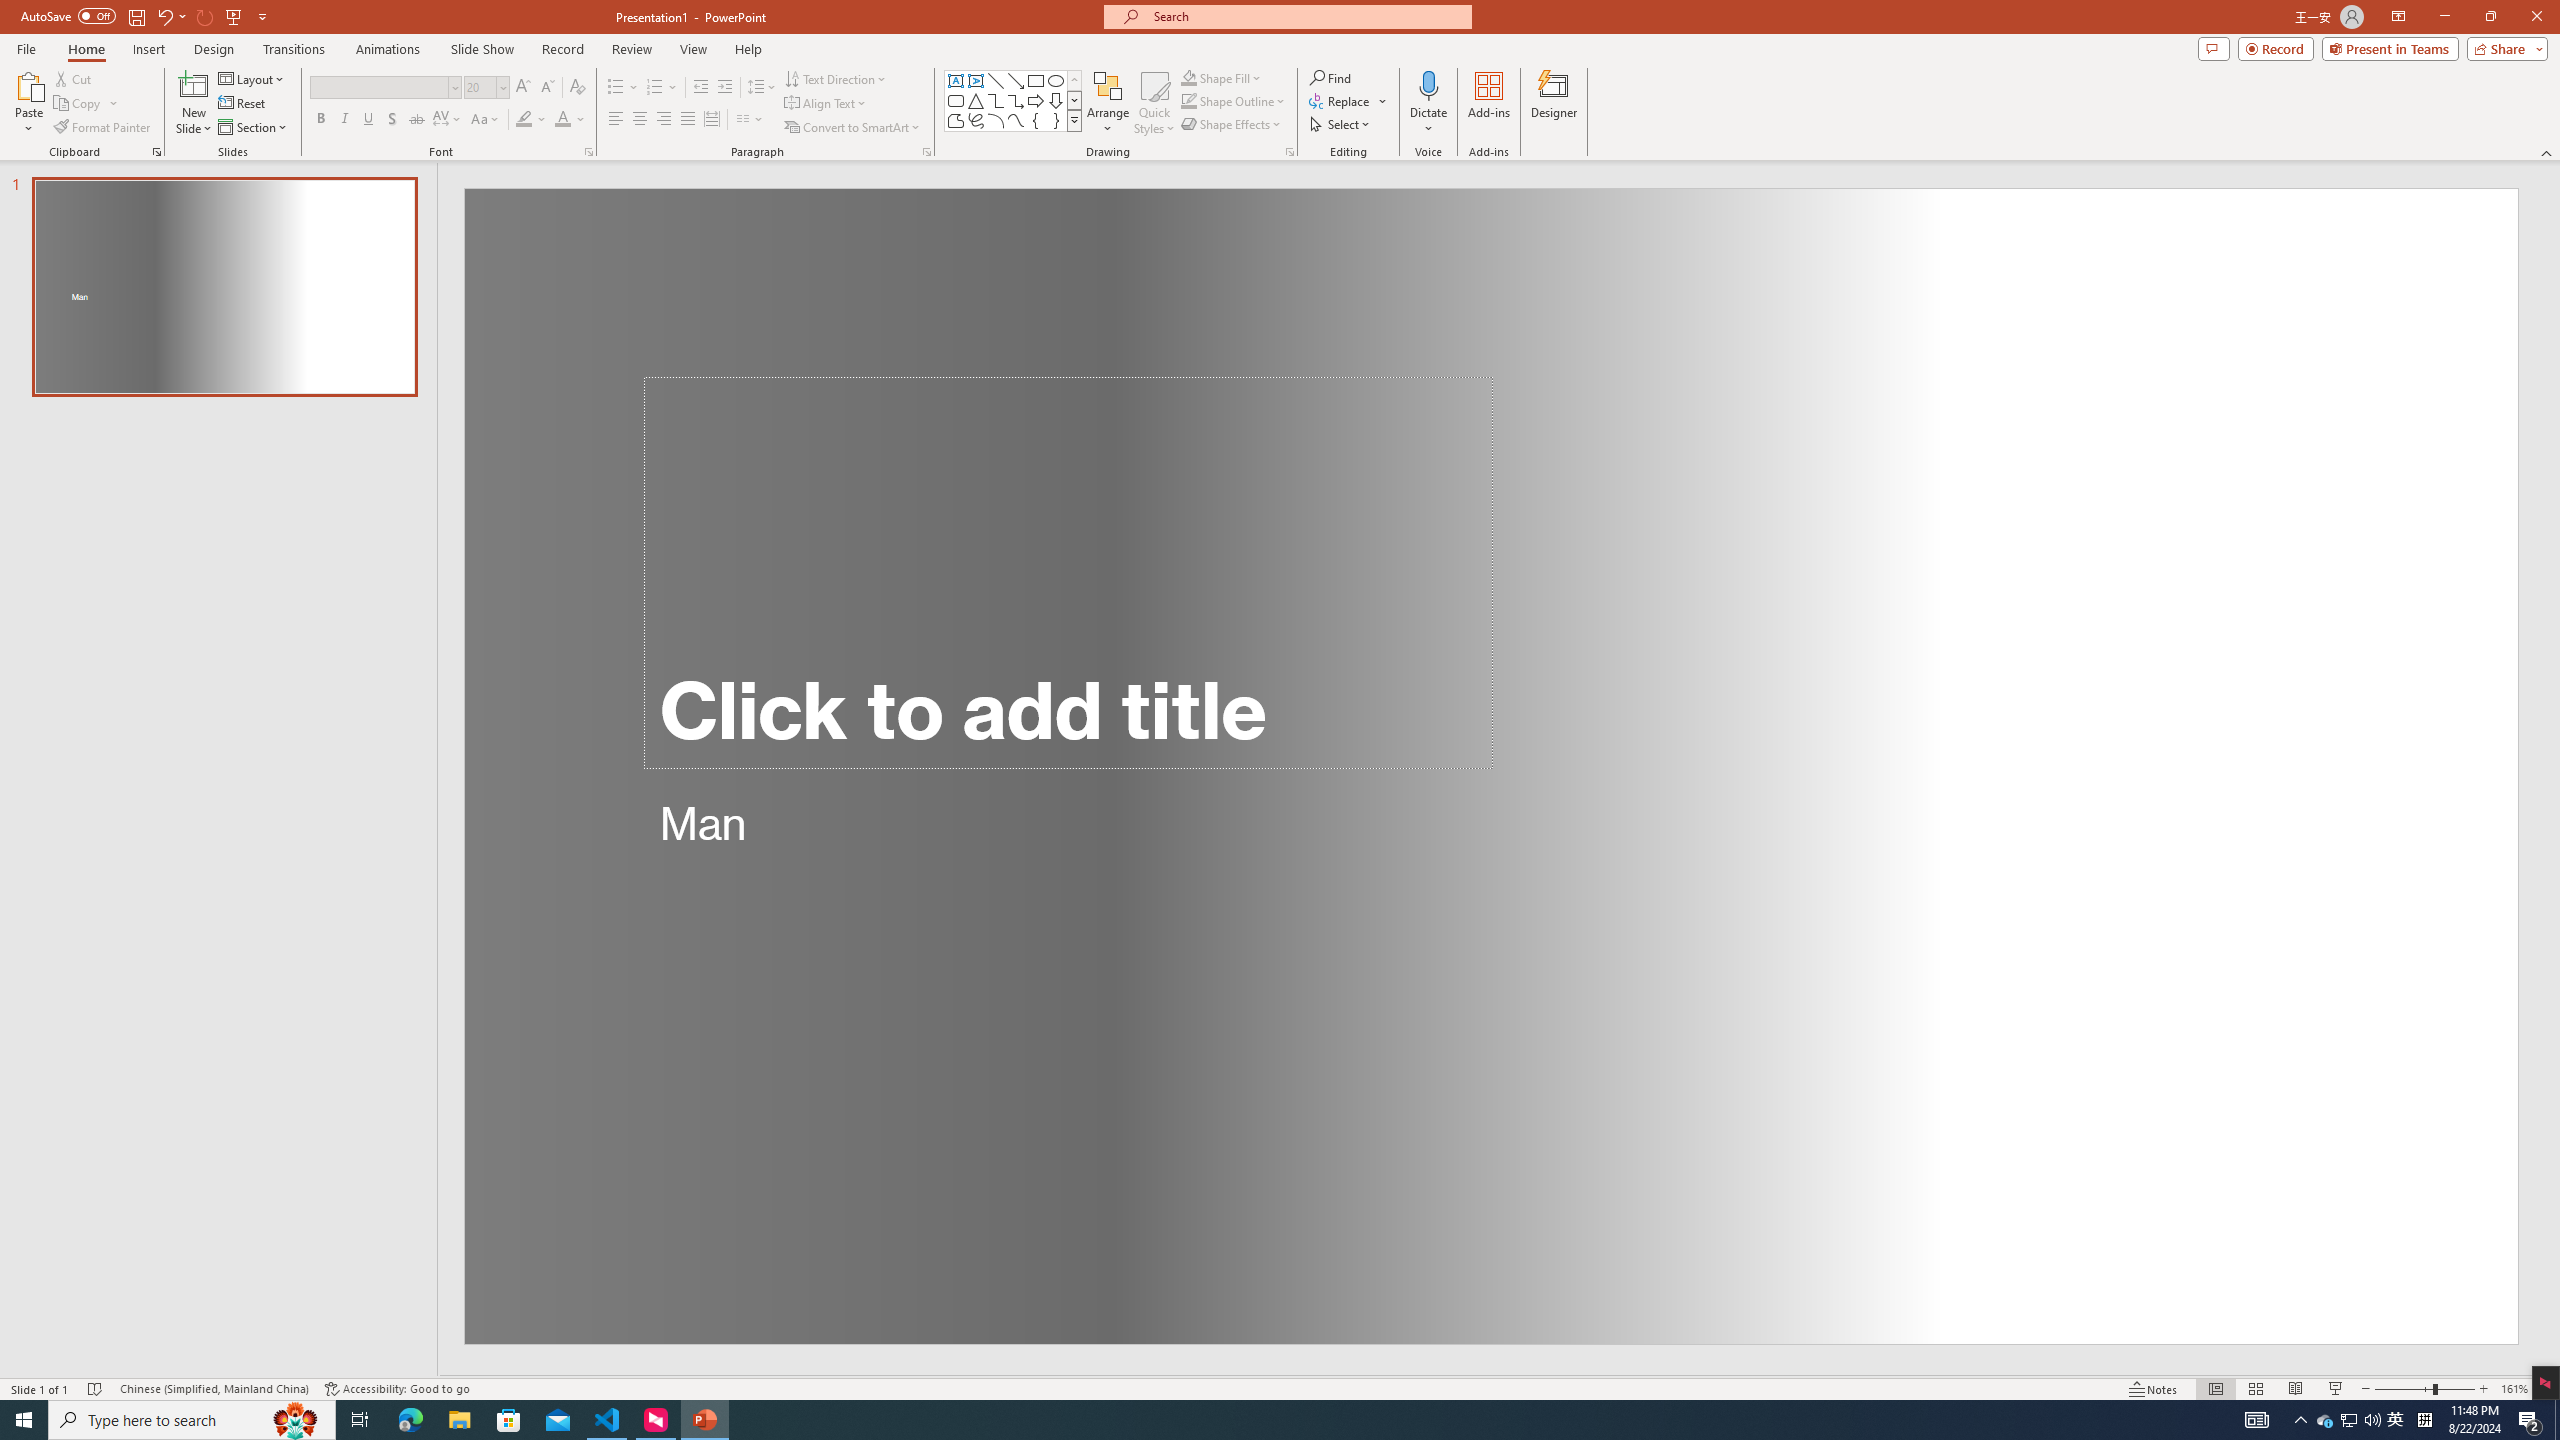  I want to click on From Beginning, so click(234, 16).